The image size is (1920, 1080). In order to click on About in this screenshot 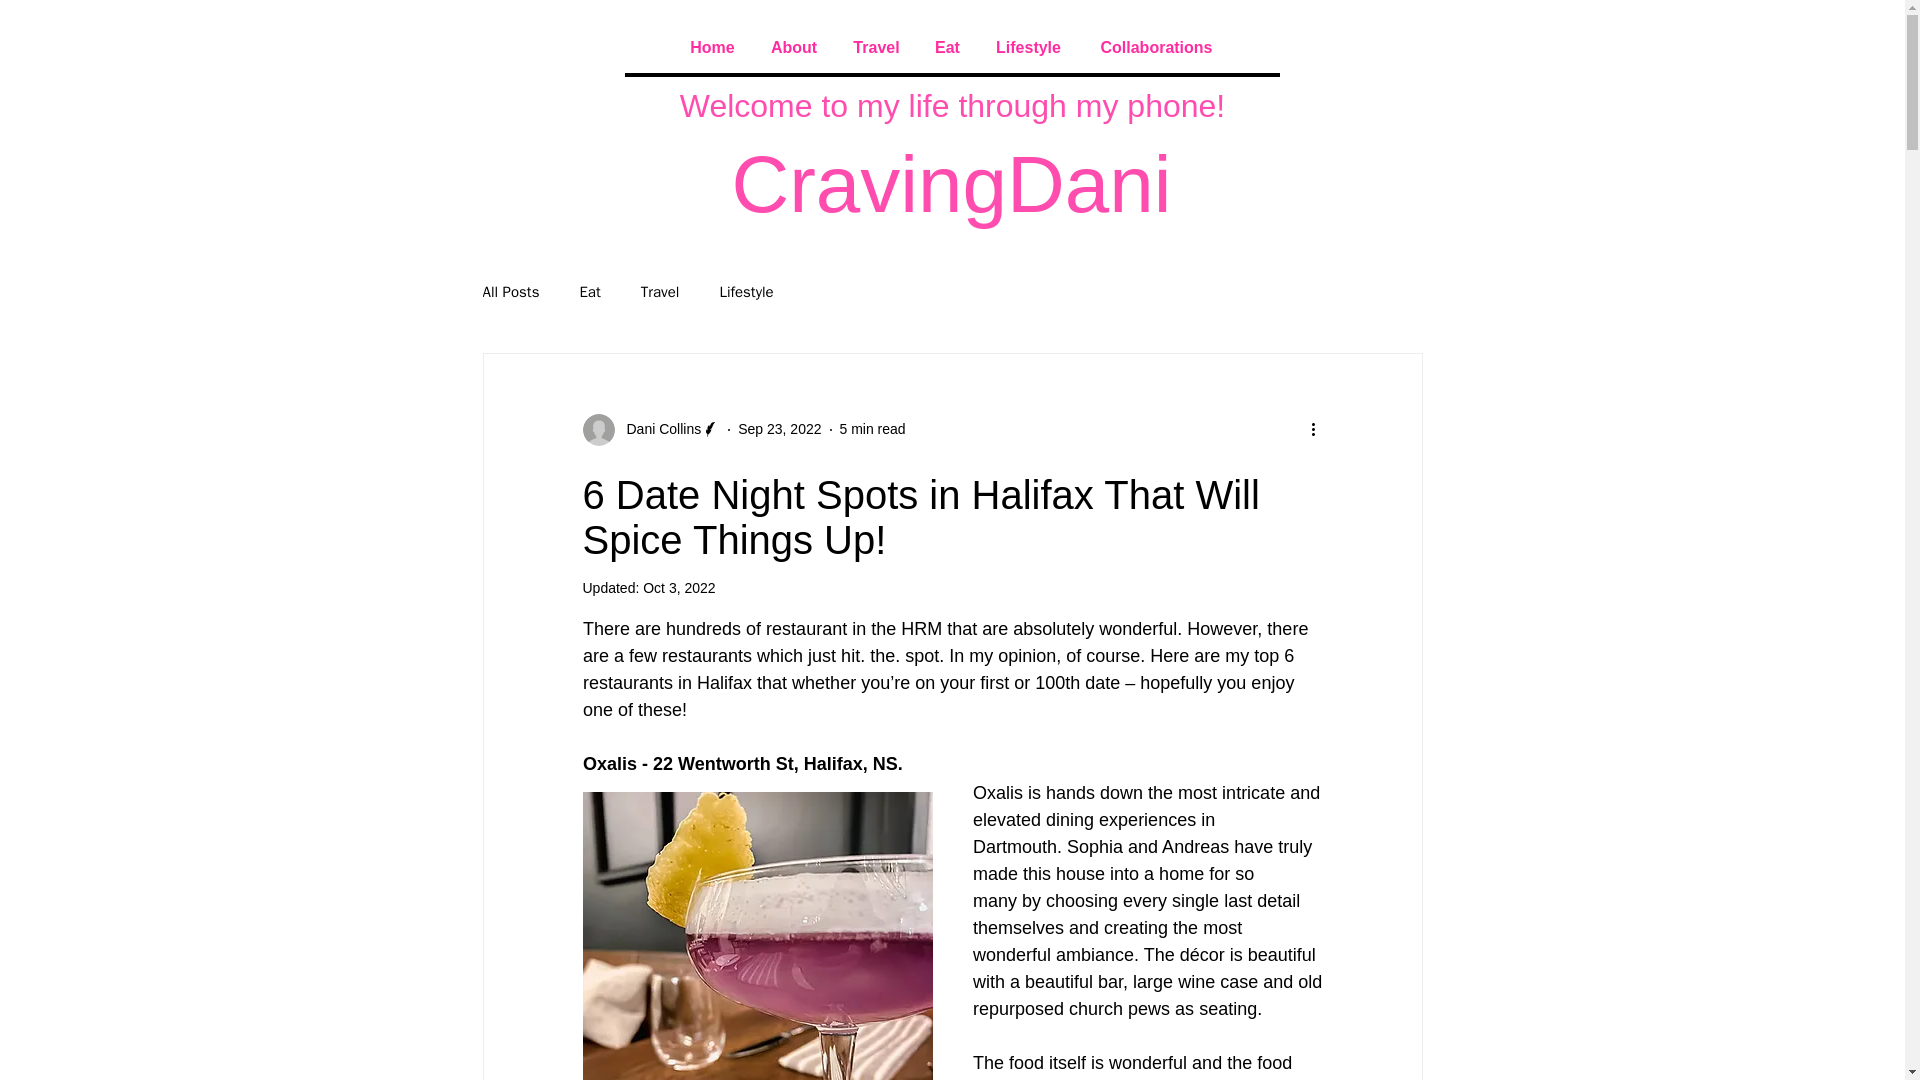, I will do `click(792, 47)`.